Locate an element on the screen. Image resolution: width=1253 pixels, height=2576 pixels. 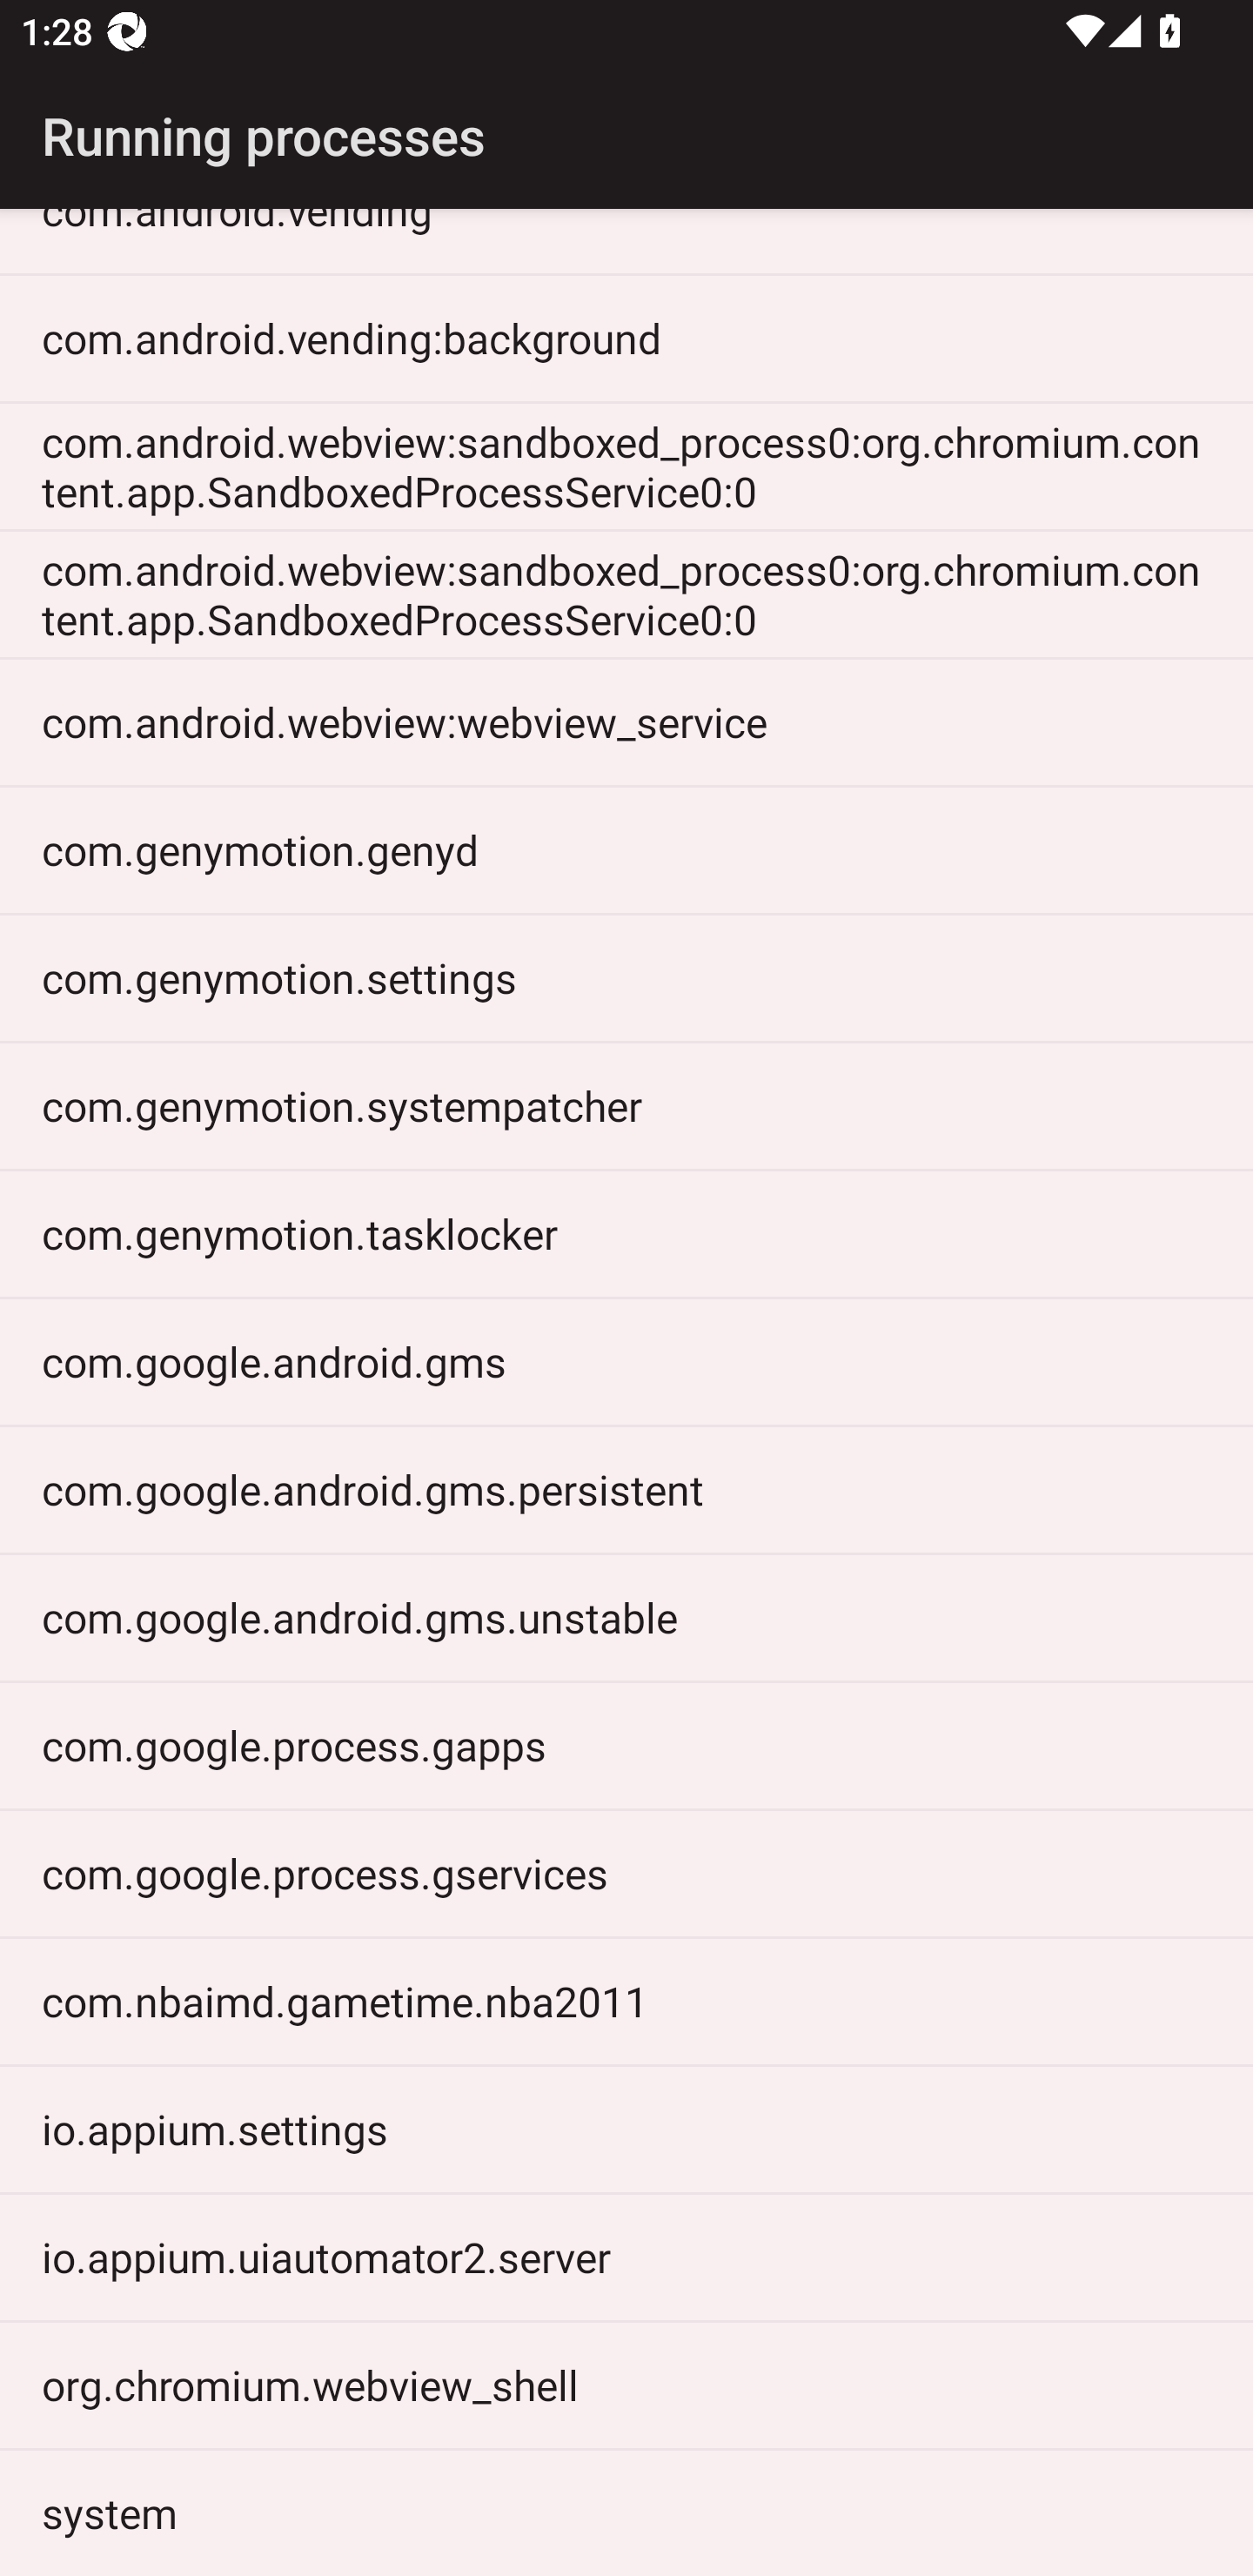
com.nbaimd.gametime.nba2011 is located at coordinates (626, 2001).